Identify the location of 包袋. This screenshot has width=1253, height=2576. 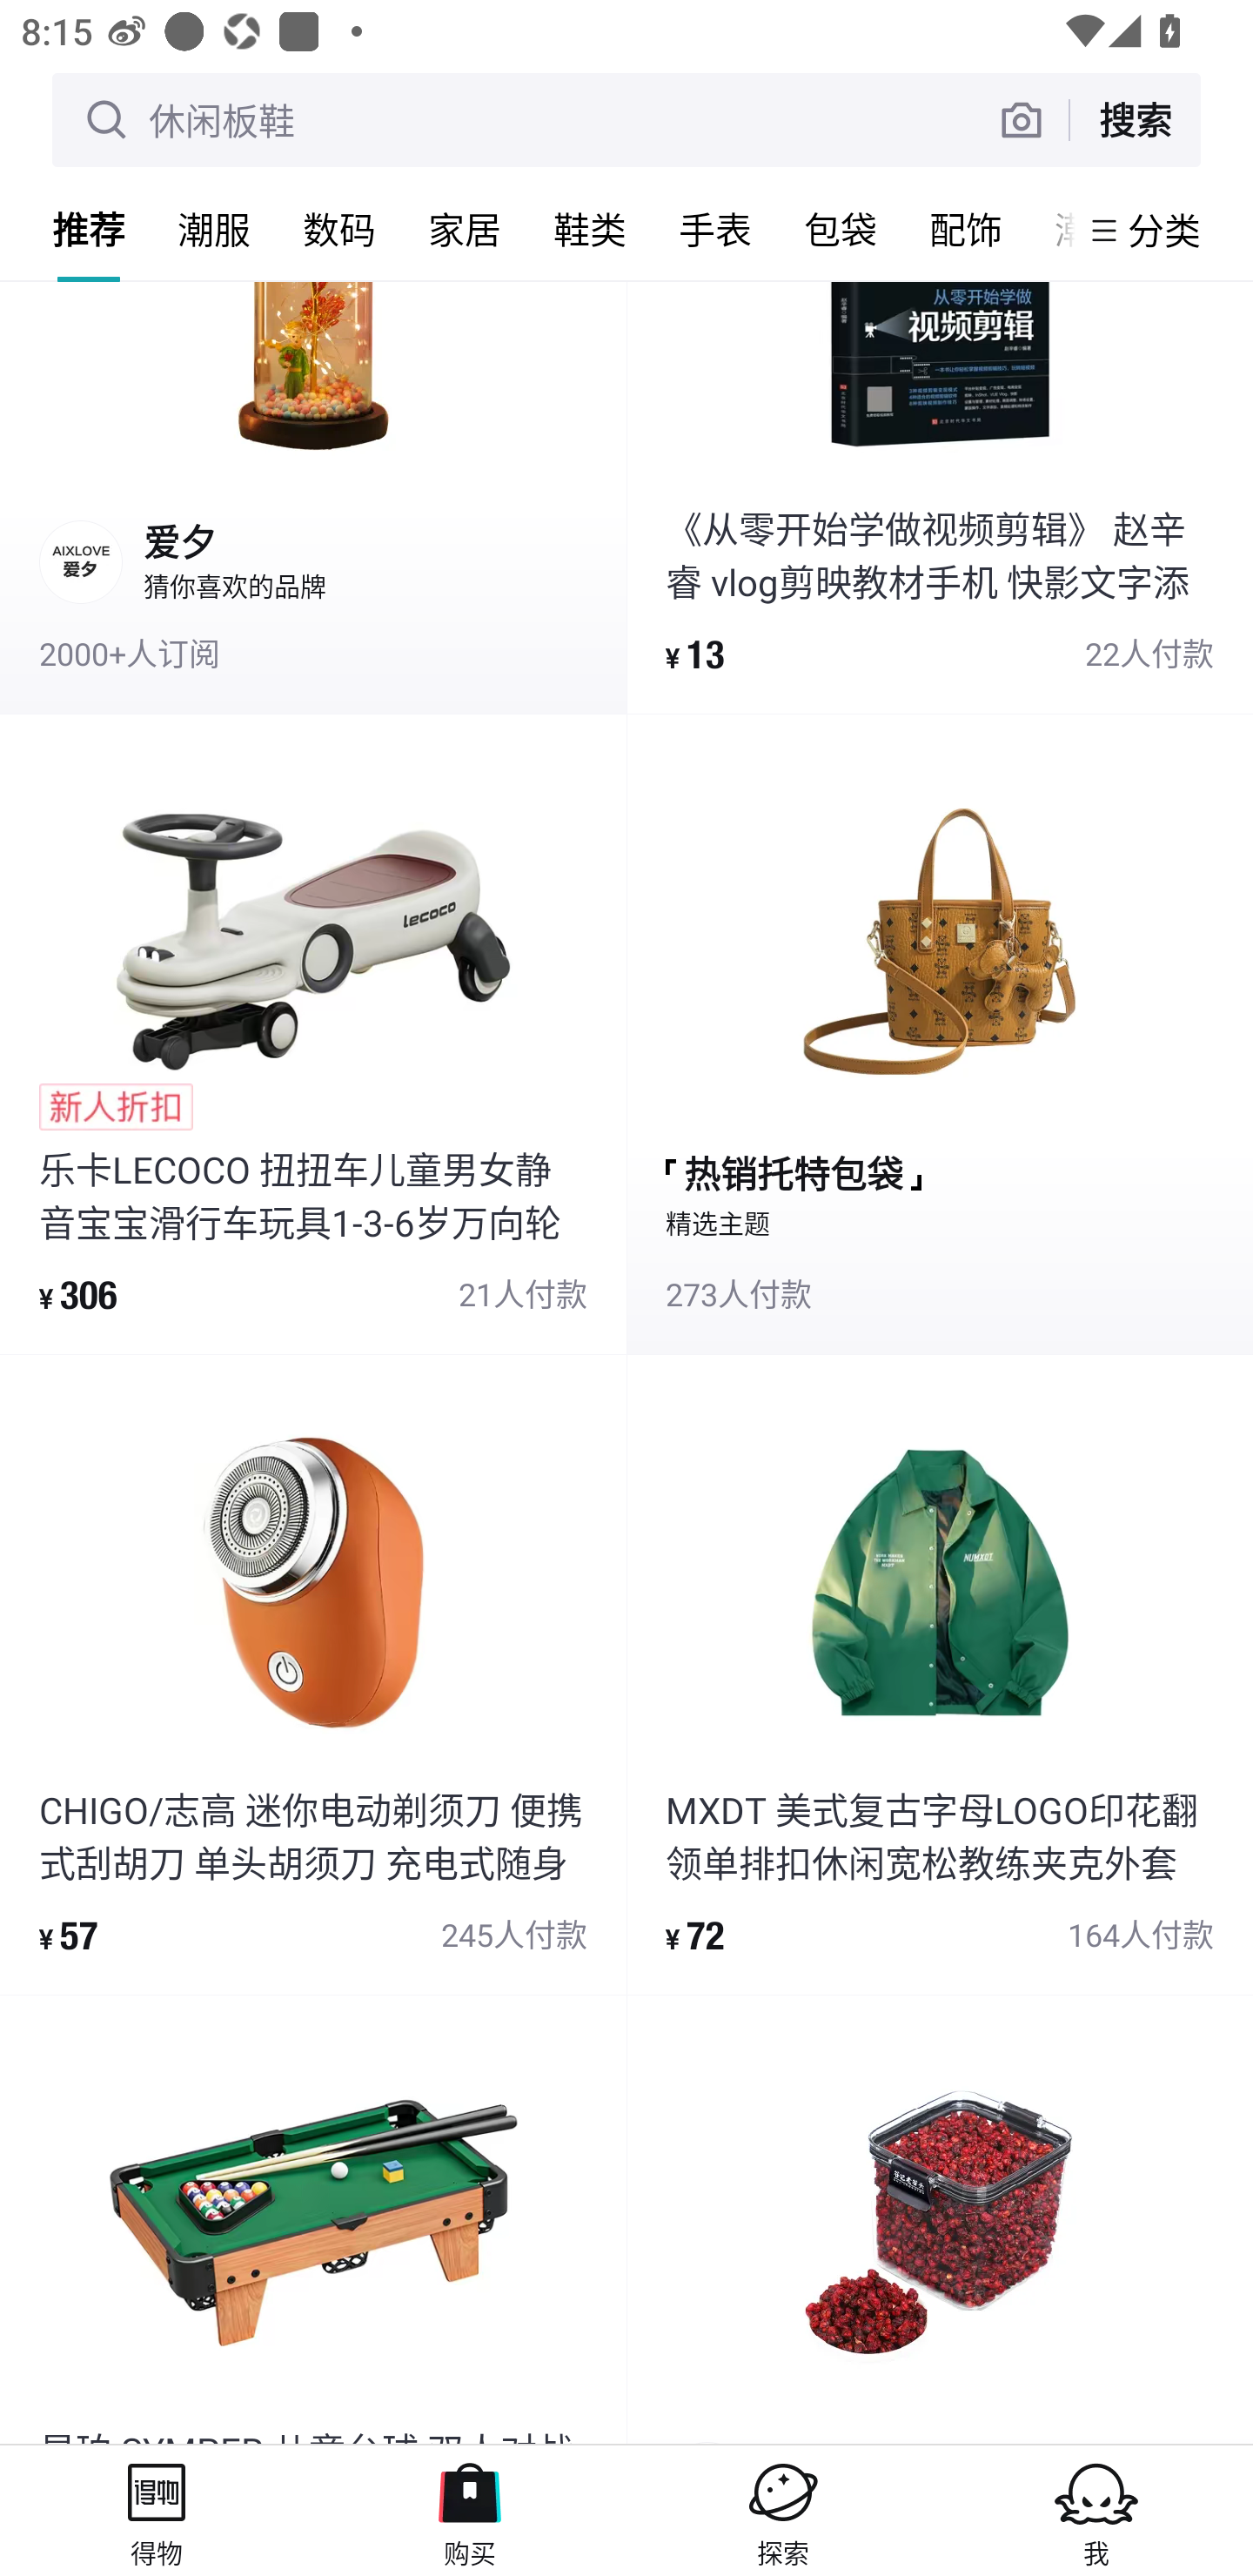
(841, 229).